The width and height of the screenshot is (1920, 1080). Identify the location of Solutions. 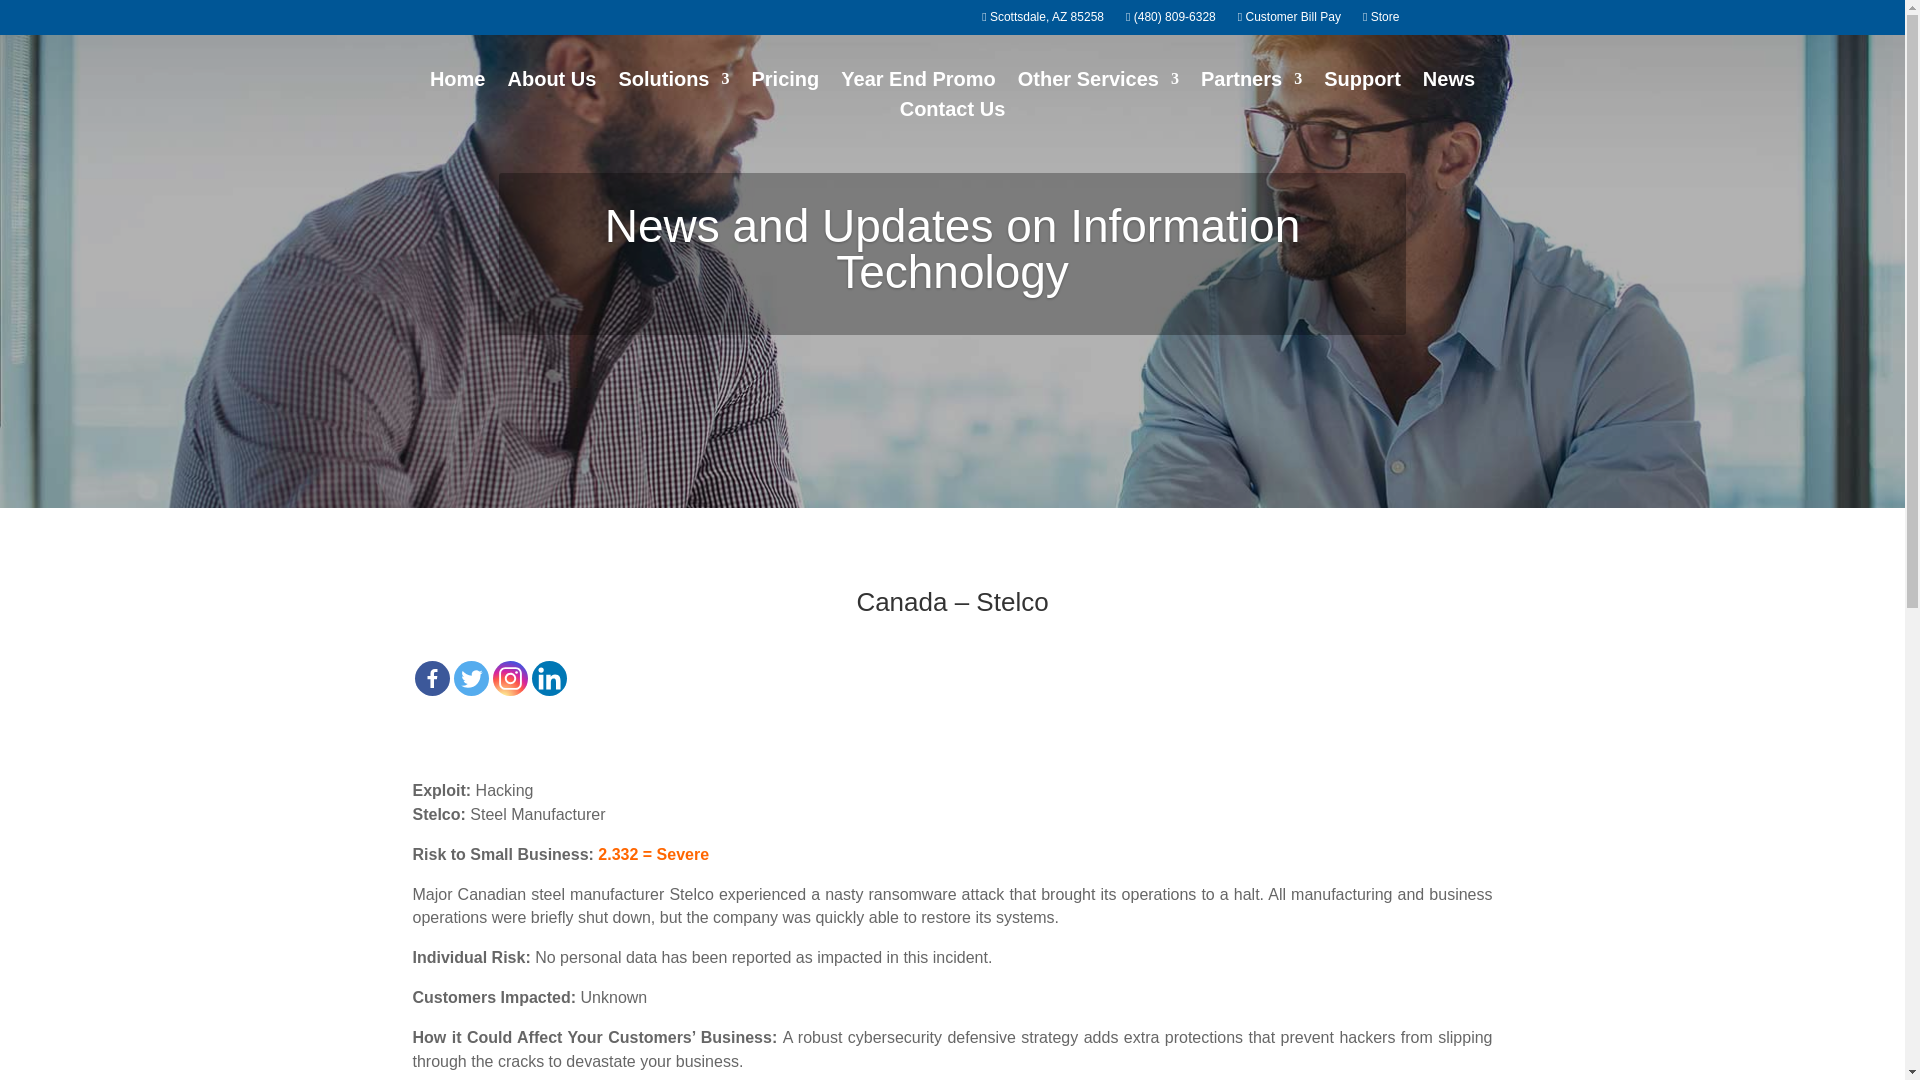
(674, 82).